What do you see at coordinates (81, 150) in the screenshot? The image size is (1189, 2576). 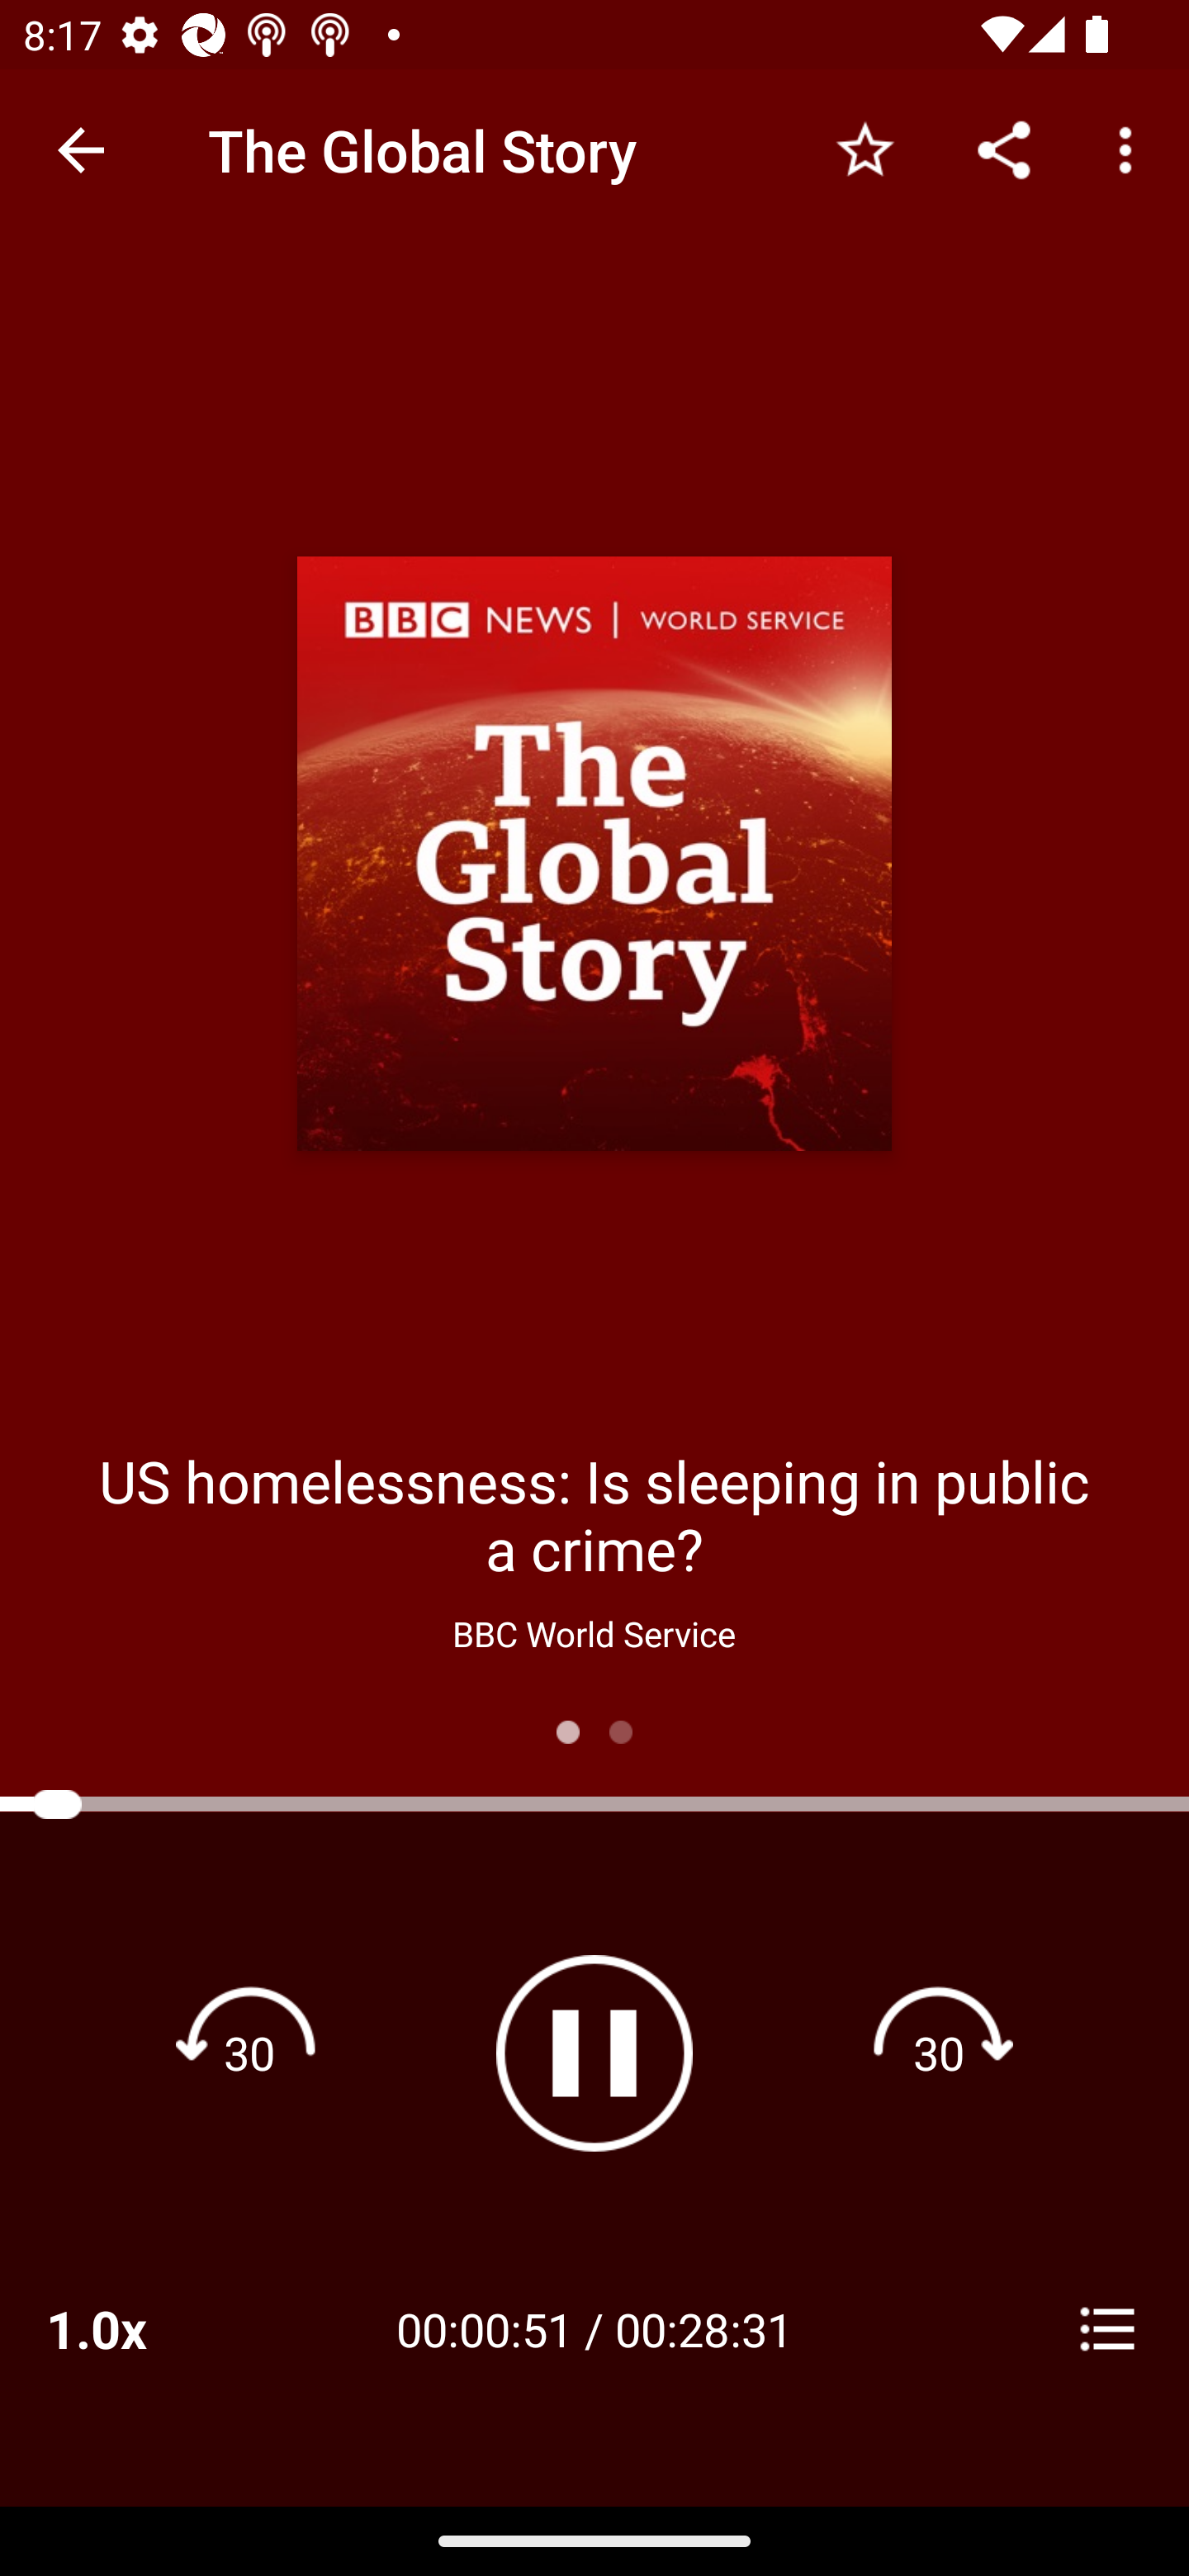 I see `Navigate up` at bounding box center [81, 150].